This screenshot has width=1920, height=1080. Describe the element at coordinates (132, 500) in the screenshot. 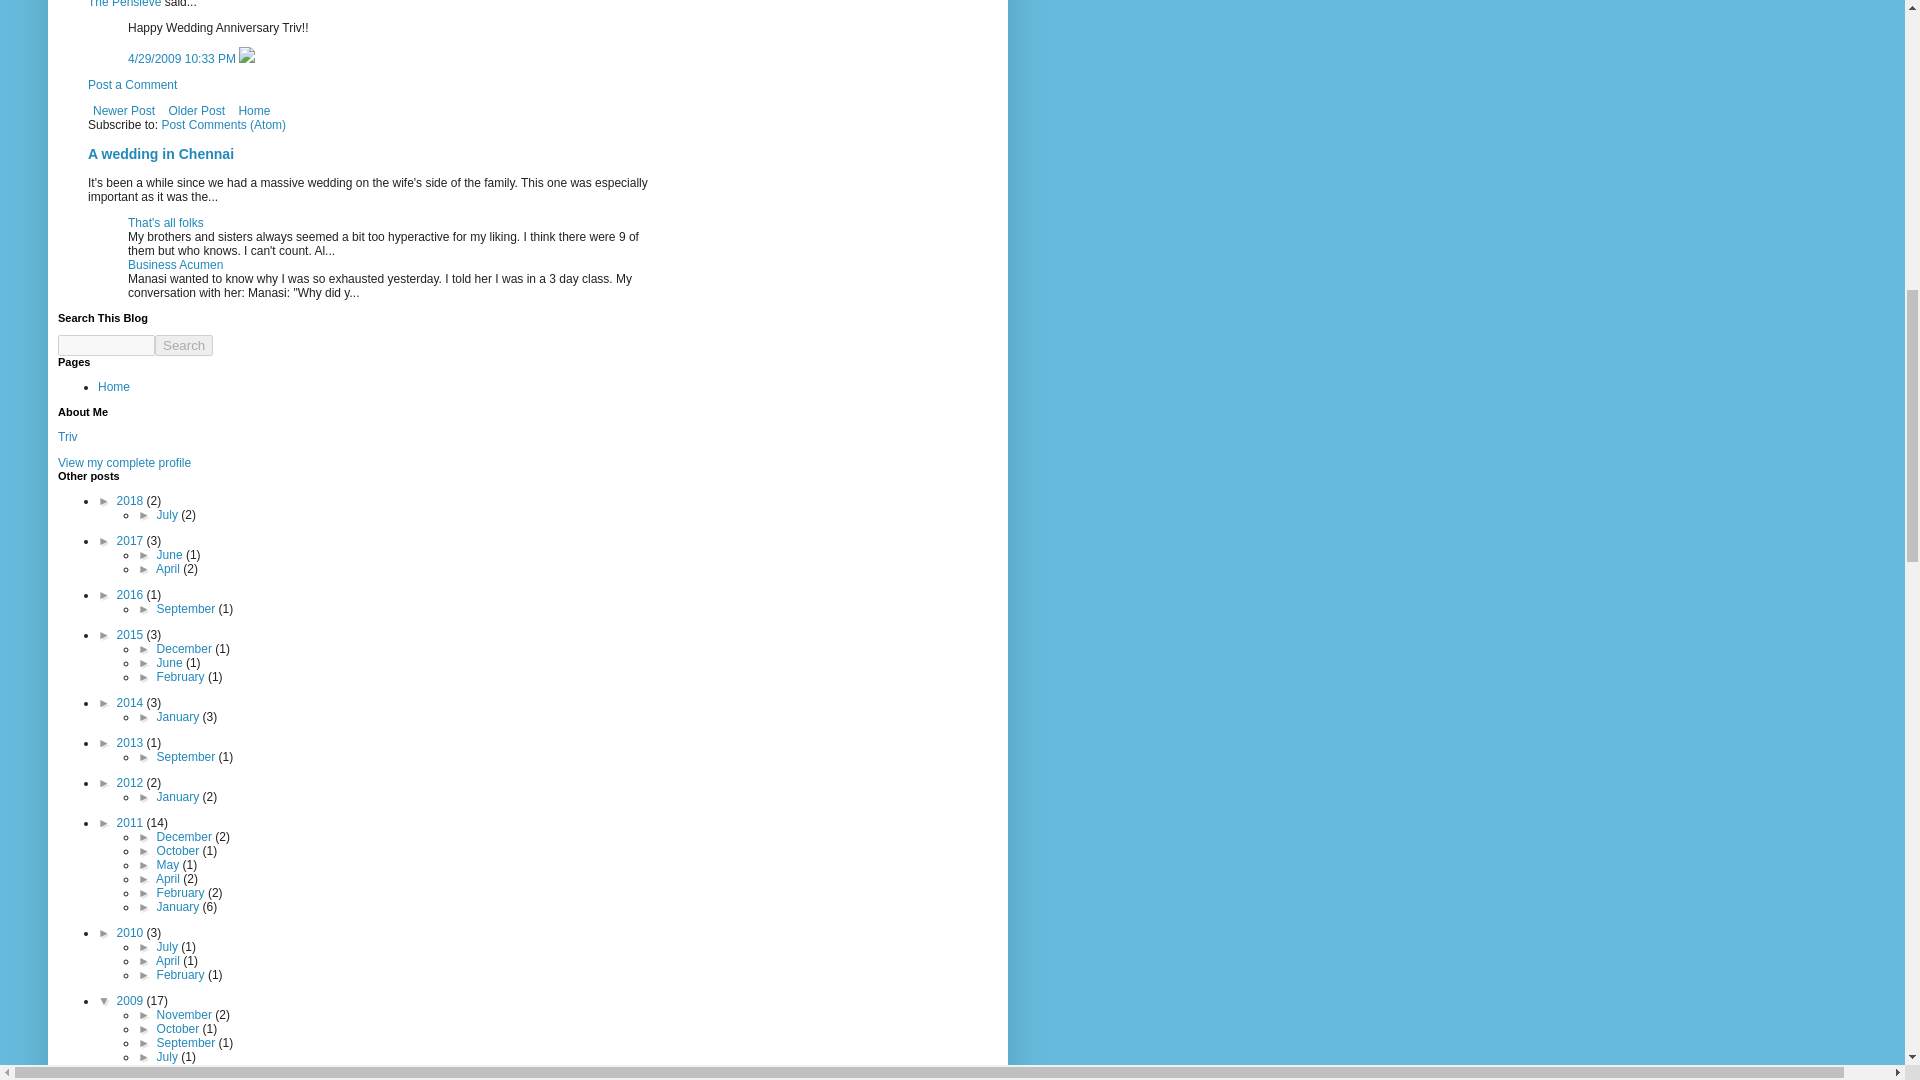

I see `2018` at that location.